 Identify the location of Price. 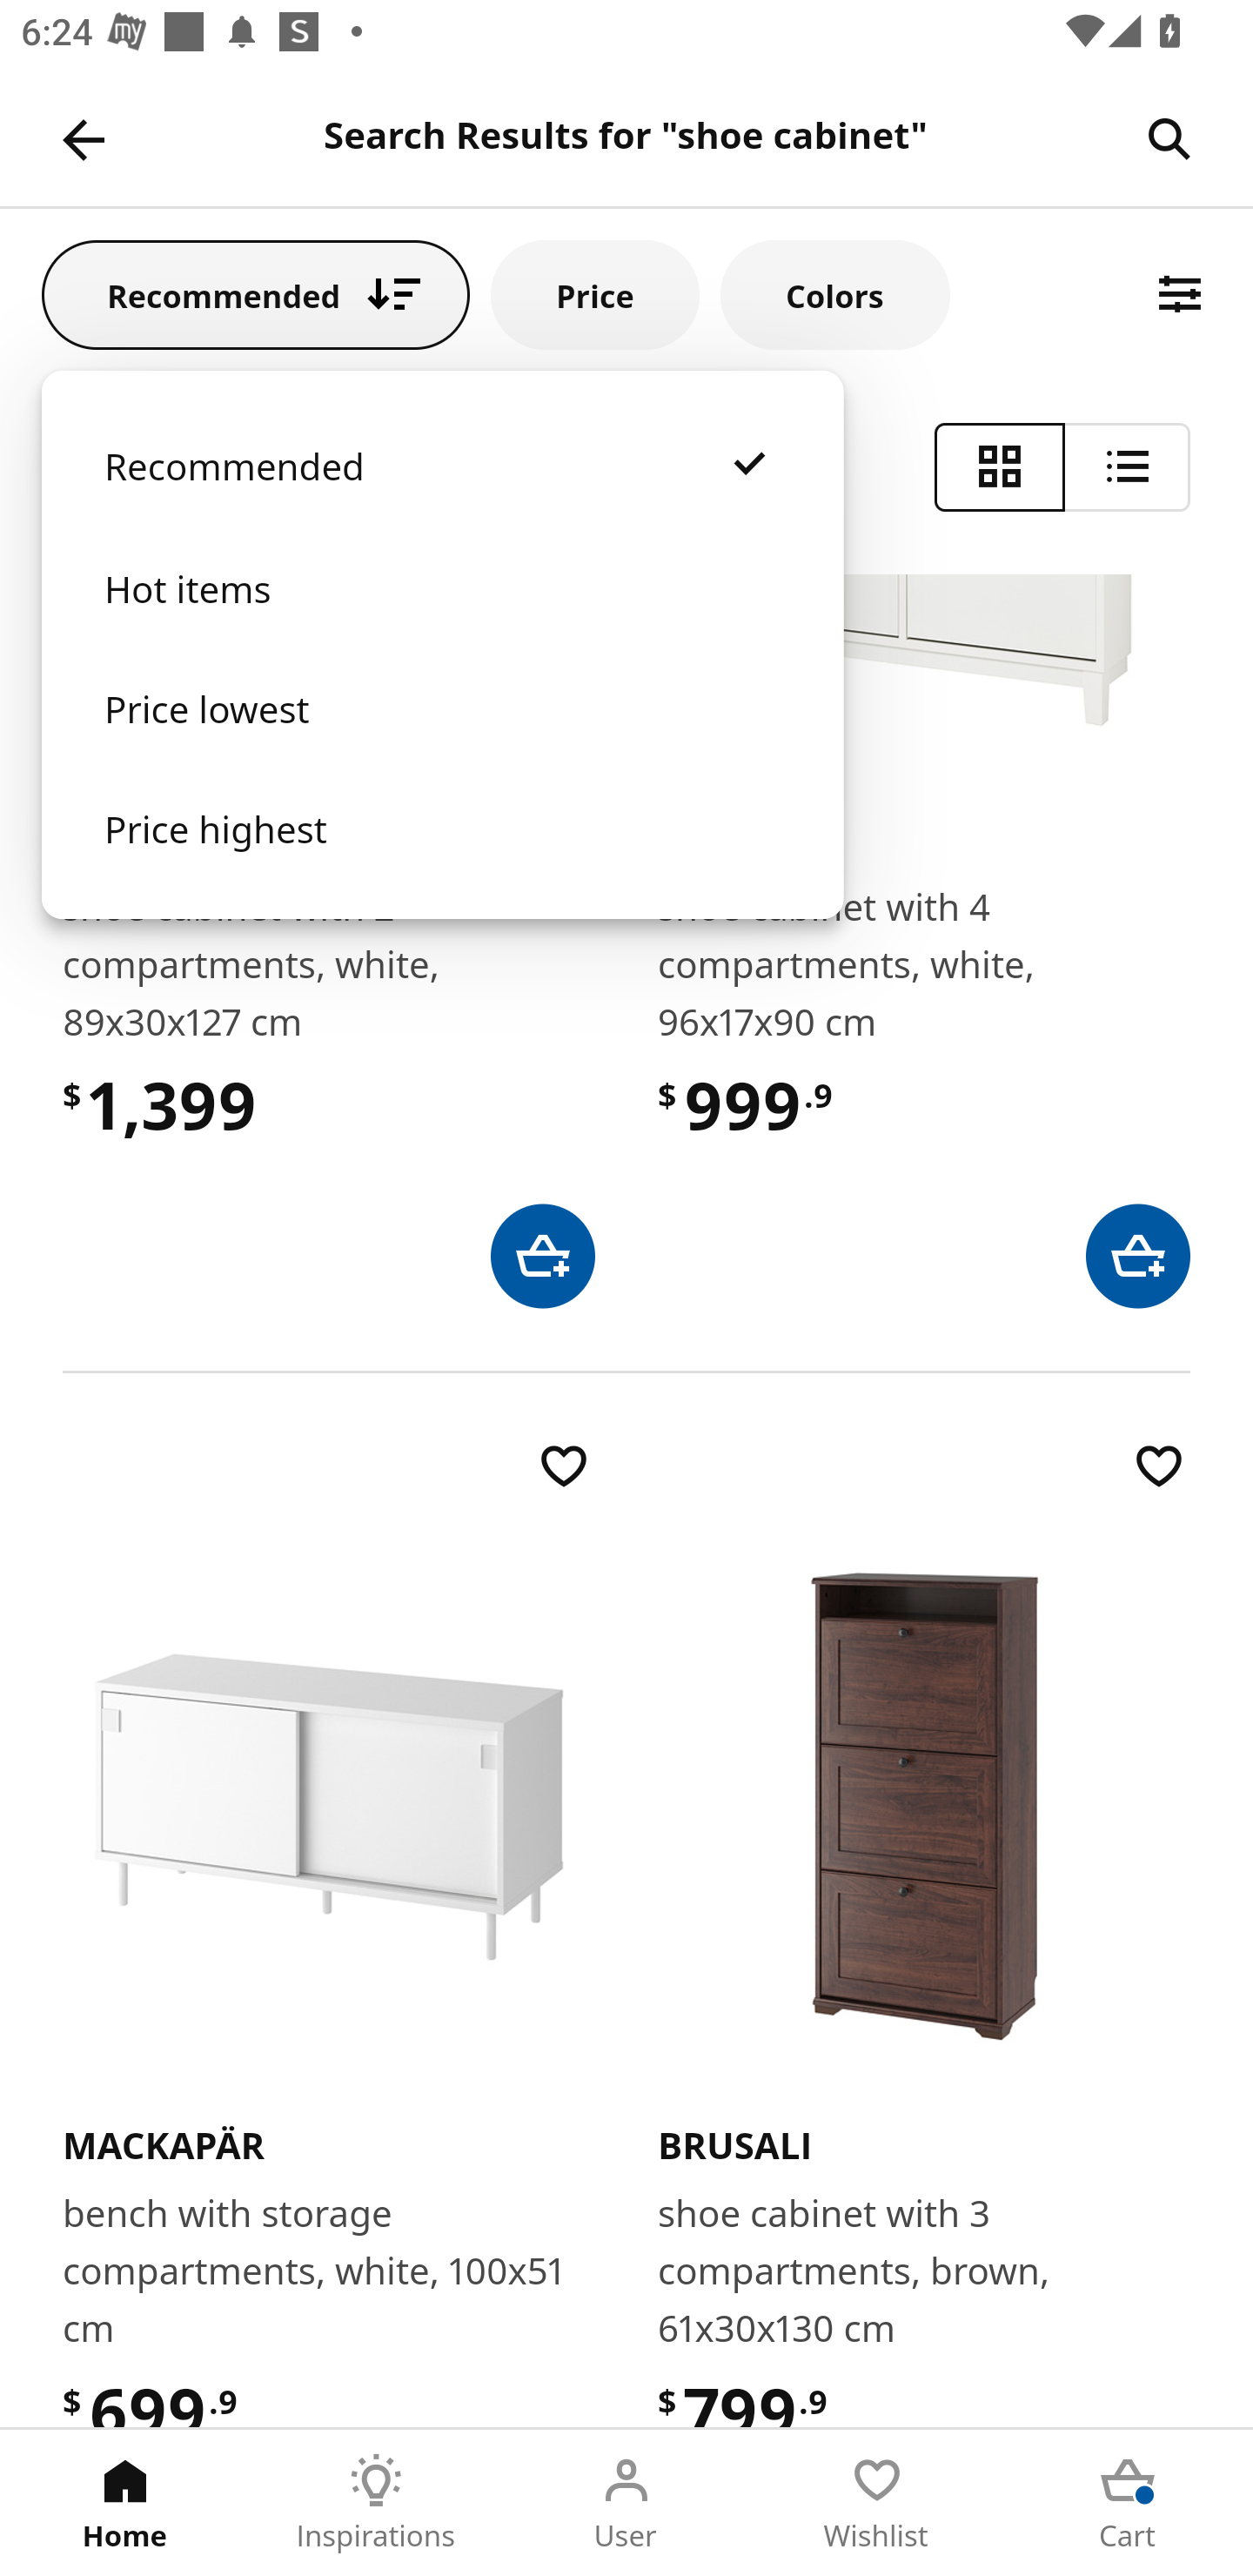
(595, 294).